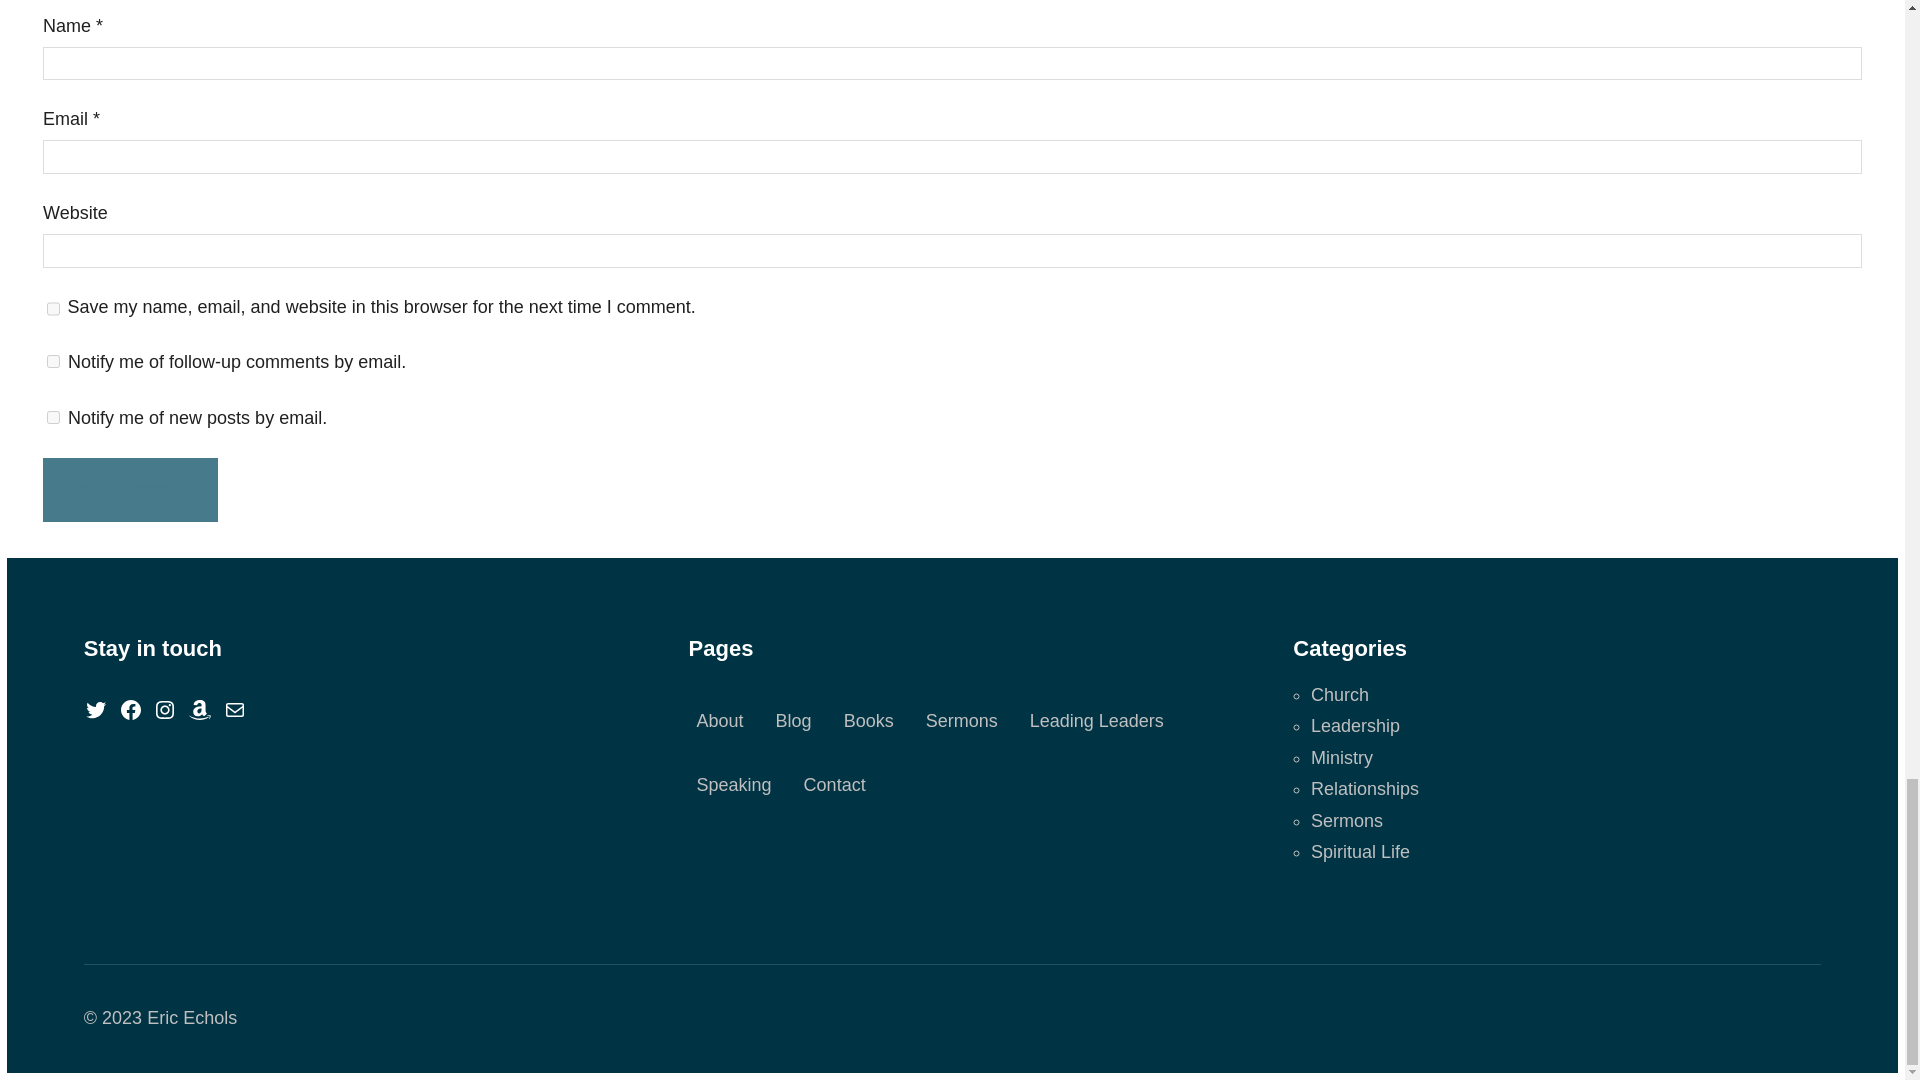 This screenshot has width=1920, height=1080. I want to click on Amazon, so click(200, 710).